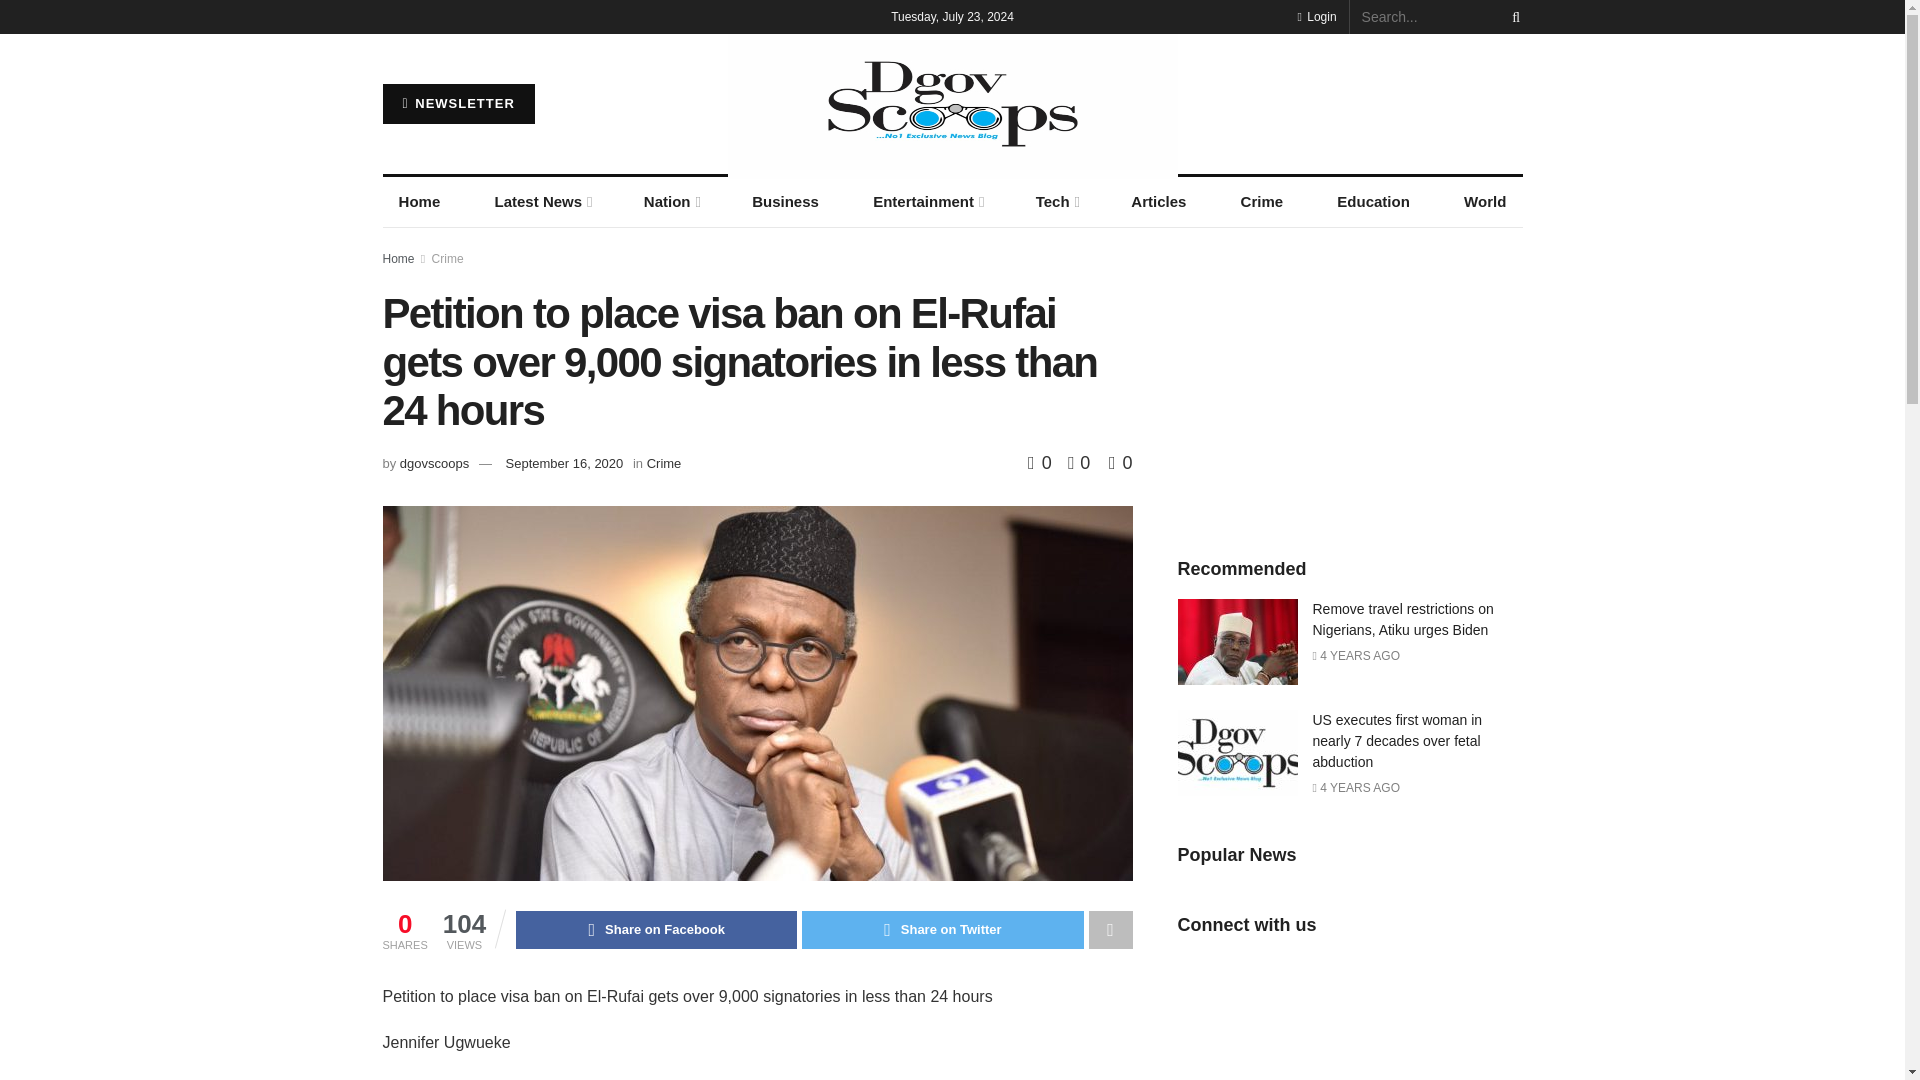 This screenshot has height=1080, width=1920. I want to click on Latest News, so click(541, 202).